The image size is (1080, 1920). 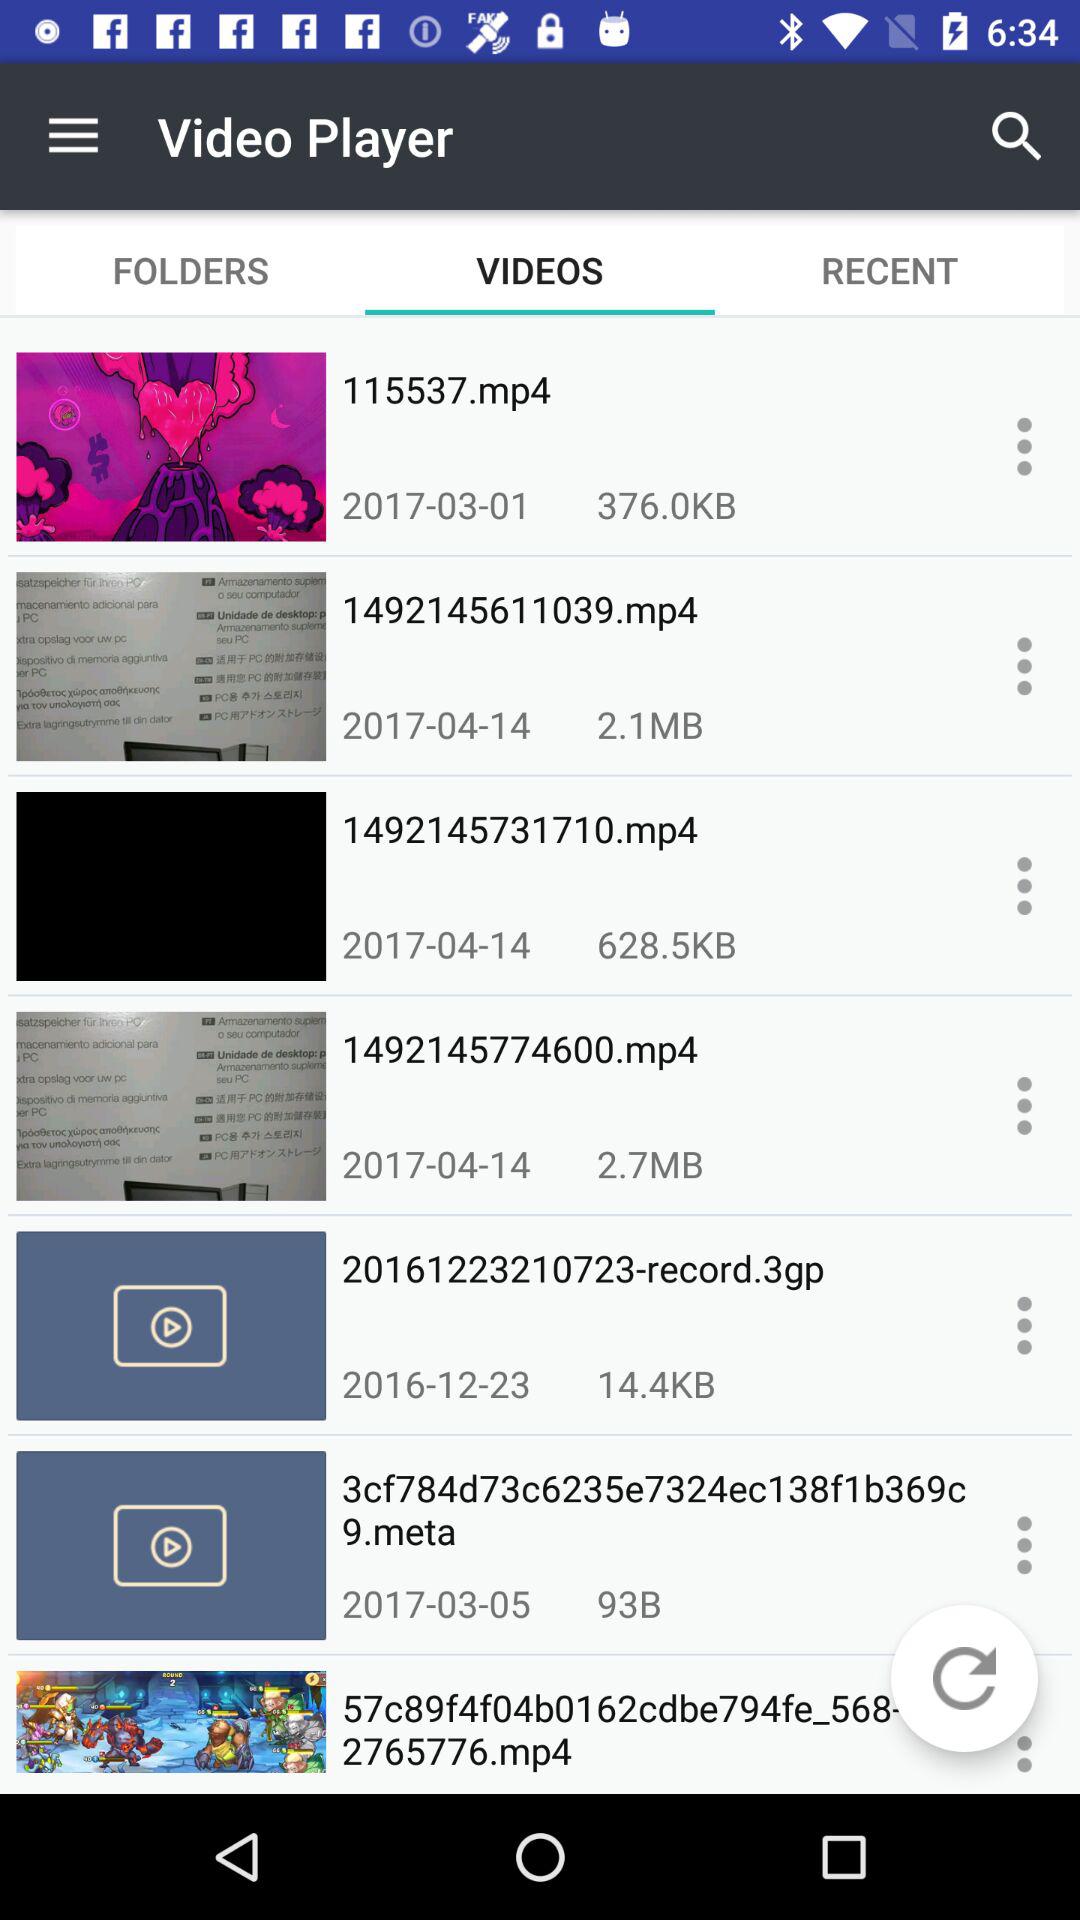 What do you see at coordinates (73, 136) in the screenshot?
I see `open the item next to the video player item` at bounding box center [73, 136].